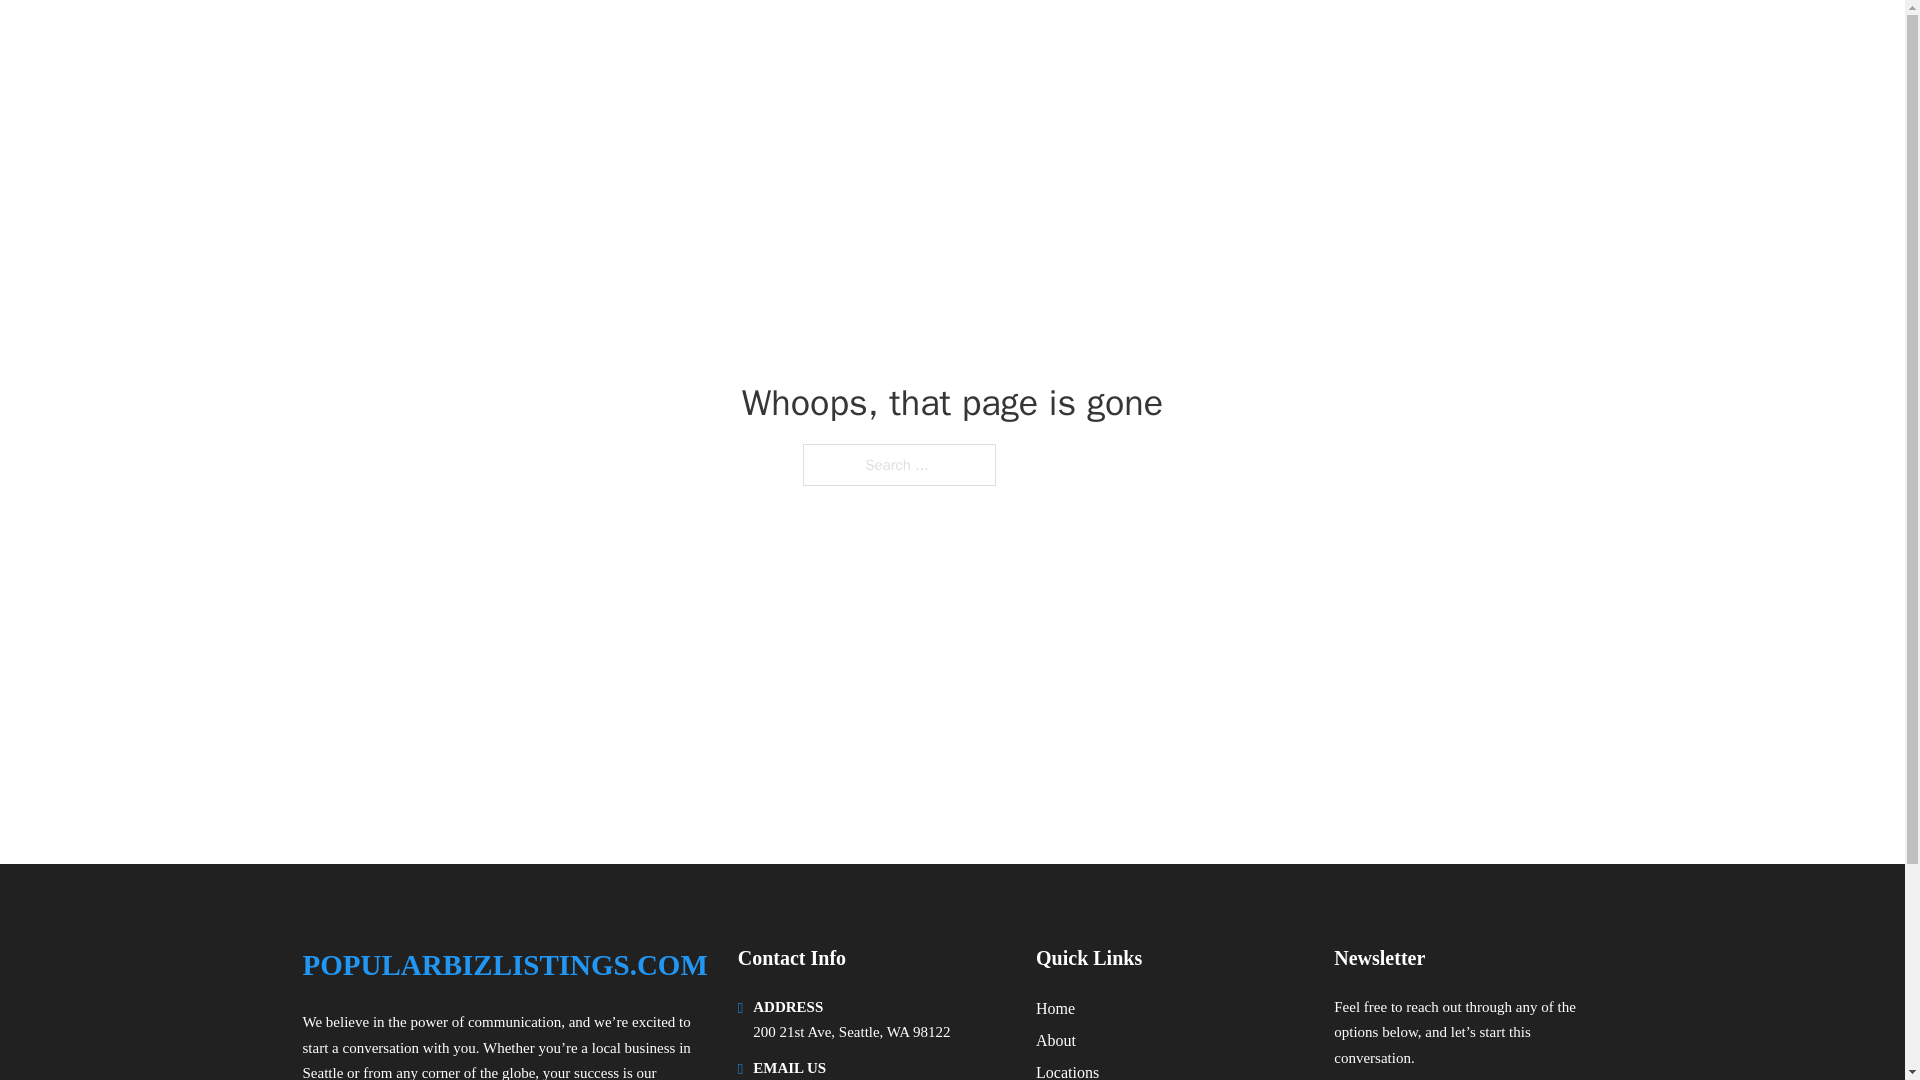 This screenshot has height=1080, width=1920. What do you see at coordinates (1067, 1070) in the screenshot?
I see `Locations` at bounding box center [1067, 1070].